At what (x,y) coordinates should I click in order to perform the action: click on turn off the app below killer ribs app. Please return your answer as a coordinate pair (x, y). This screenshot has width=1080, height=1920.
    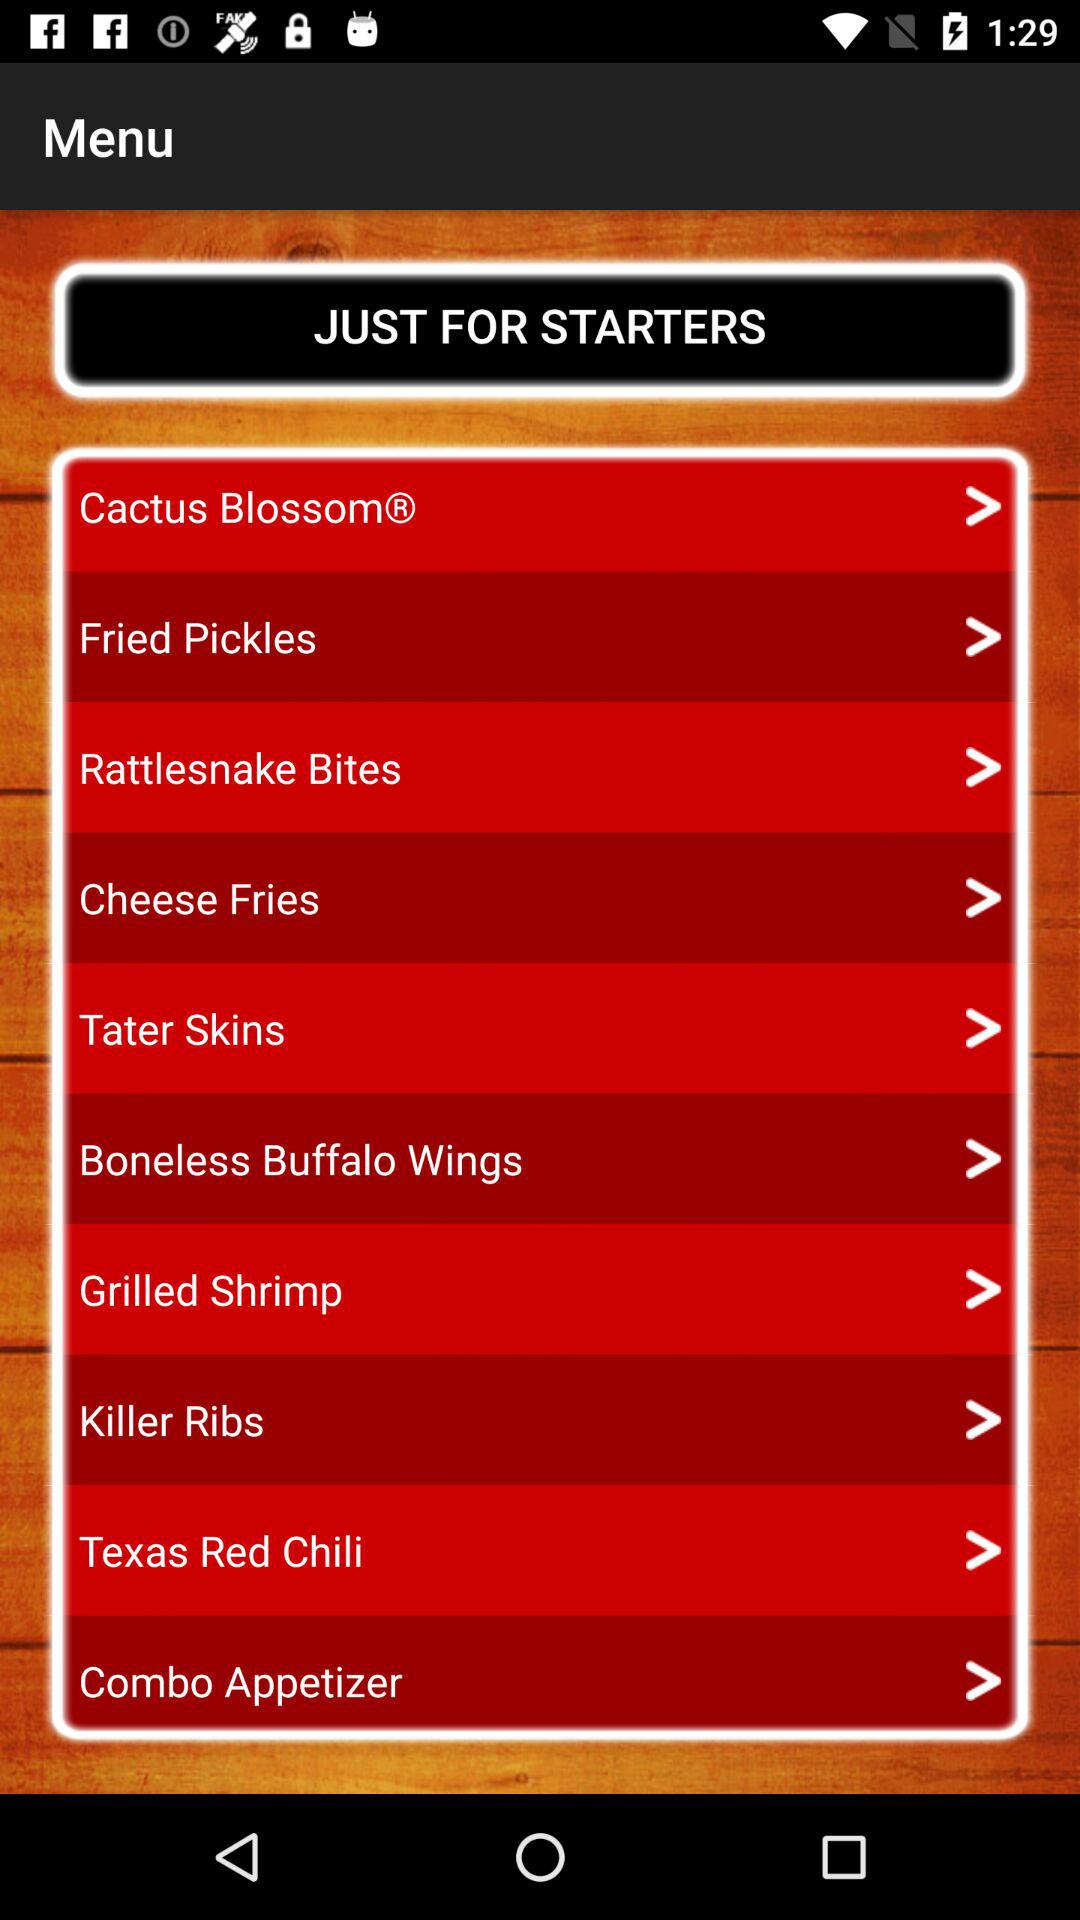
    Looking at the image, I should click on (202, 1550).